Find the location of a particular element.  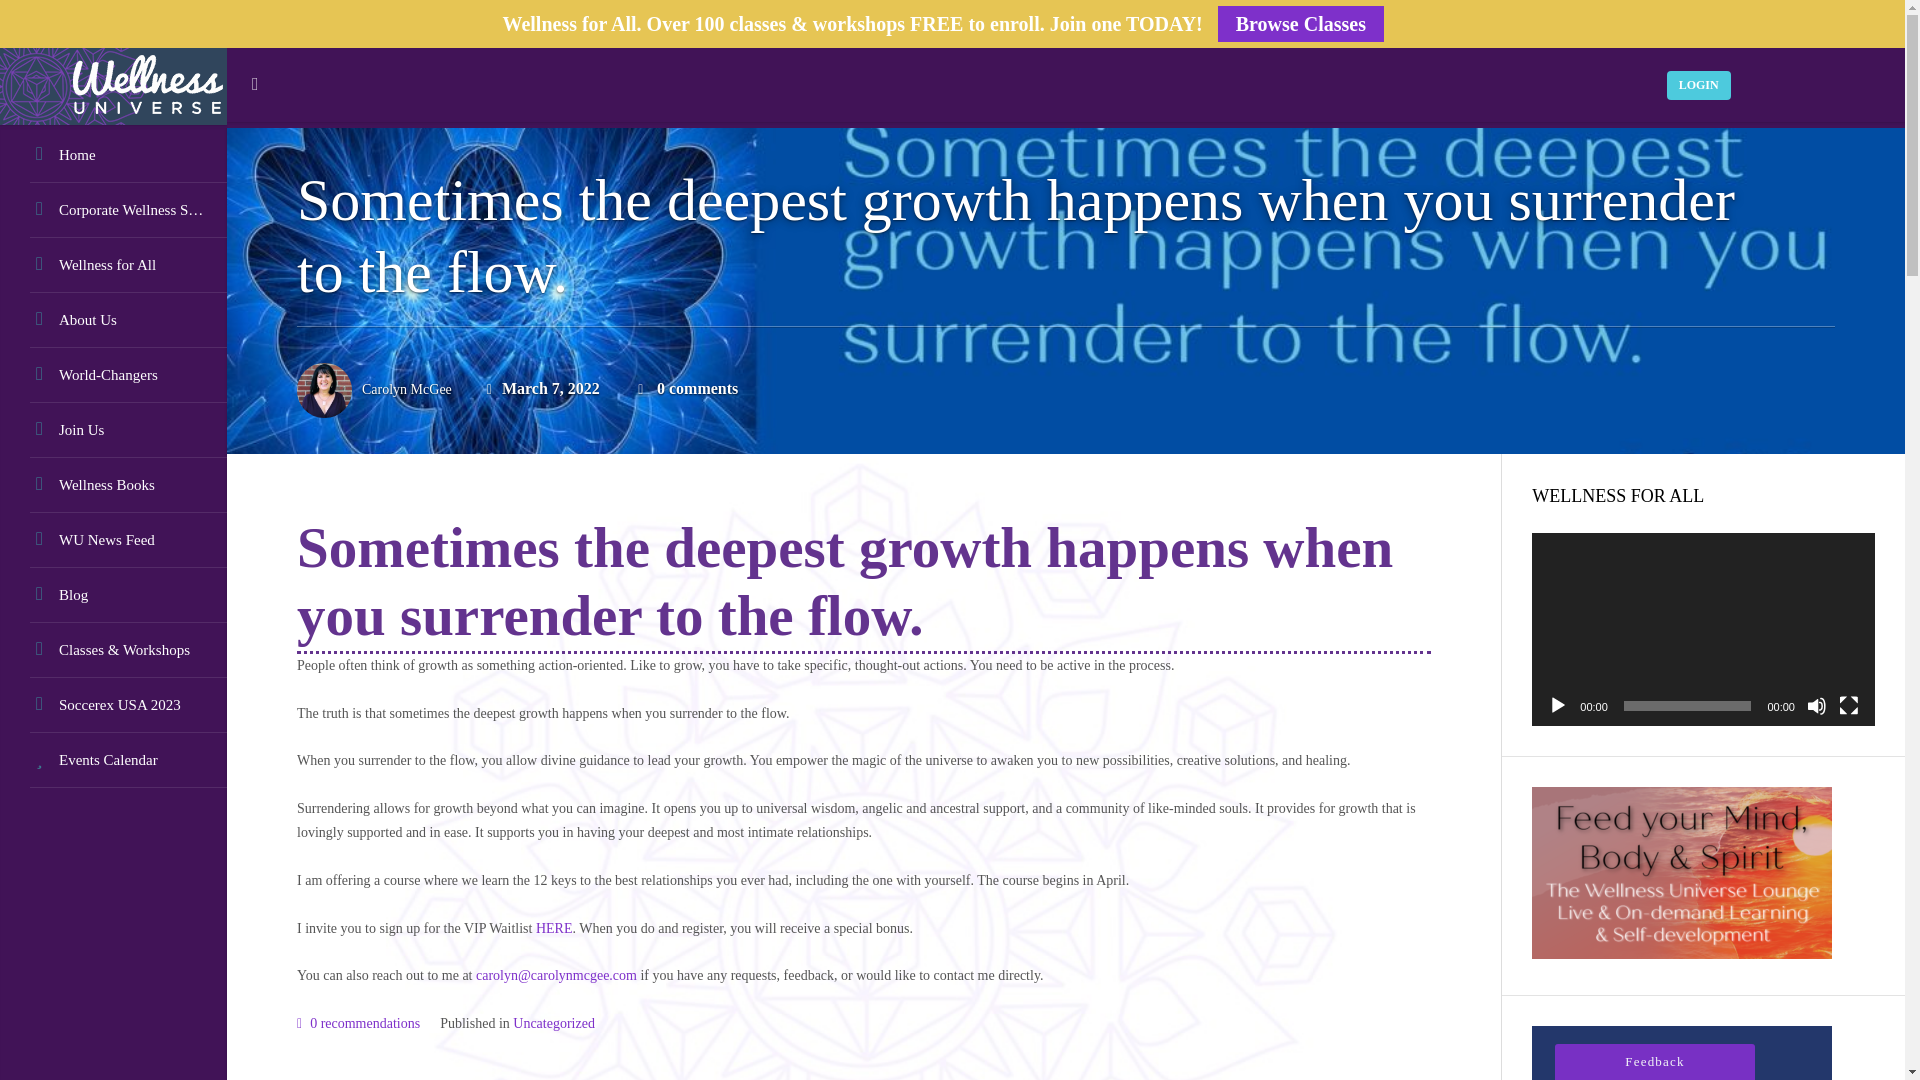

Events Calendar is located at coordinates (113, 760).